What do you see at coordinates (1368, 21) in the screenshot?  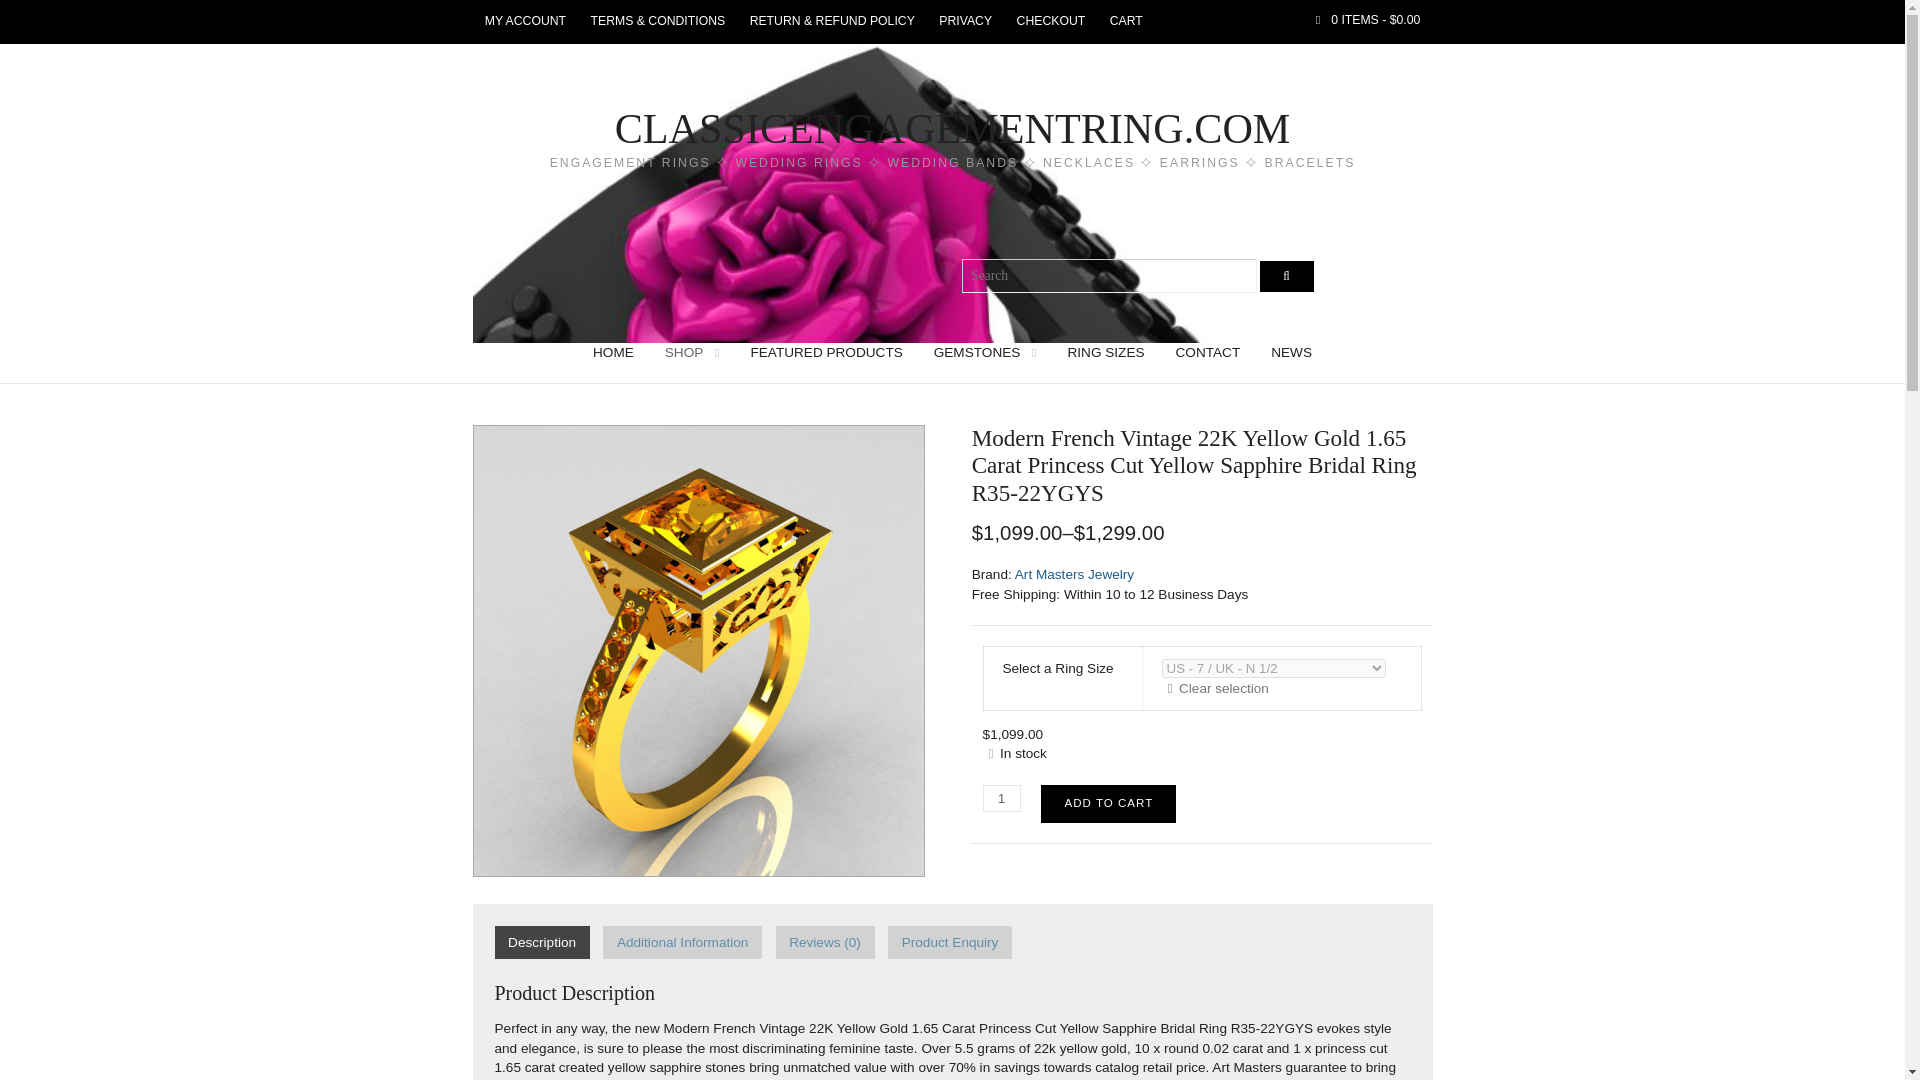 I see `View your shopping cart` at bounding box center [1368, 21].